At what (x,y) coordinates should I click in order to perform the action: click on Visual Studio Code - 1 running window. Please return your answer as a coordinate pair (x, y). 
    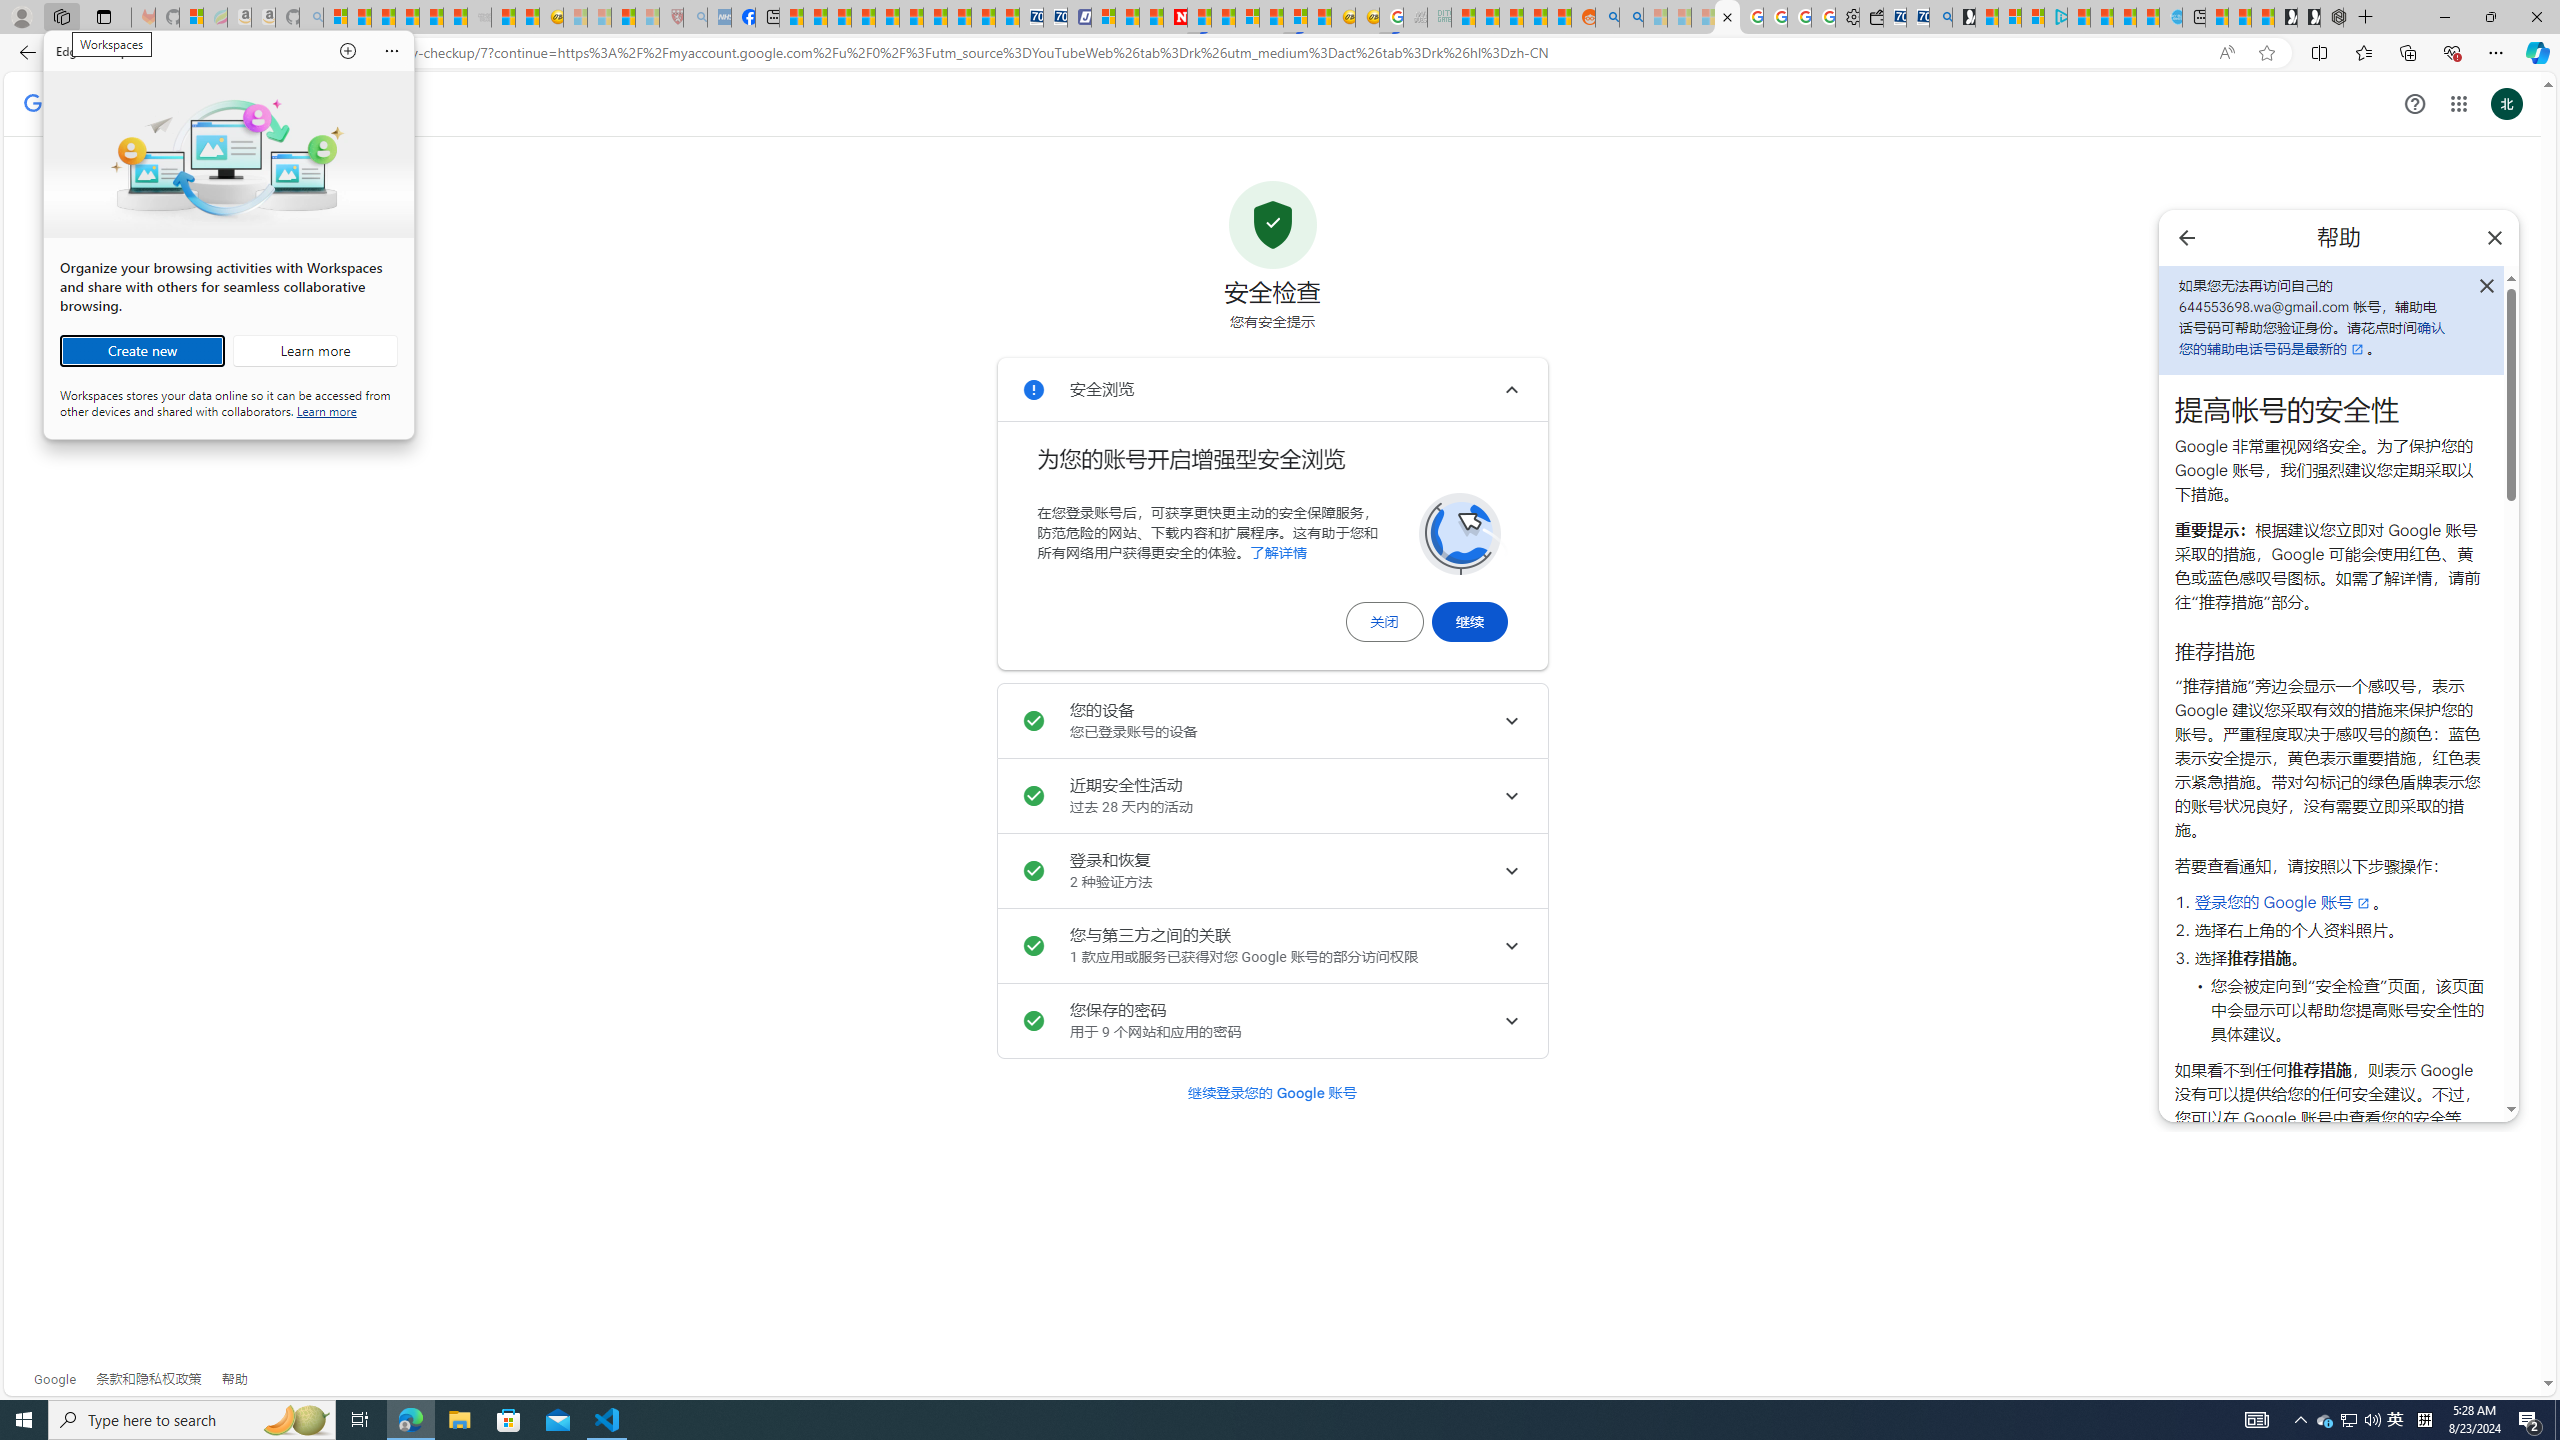
    Looking at the image, I should click on (608, 1420).